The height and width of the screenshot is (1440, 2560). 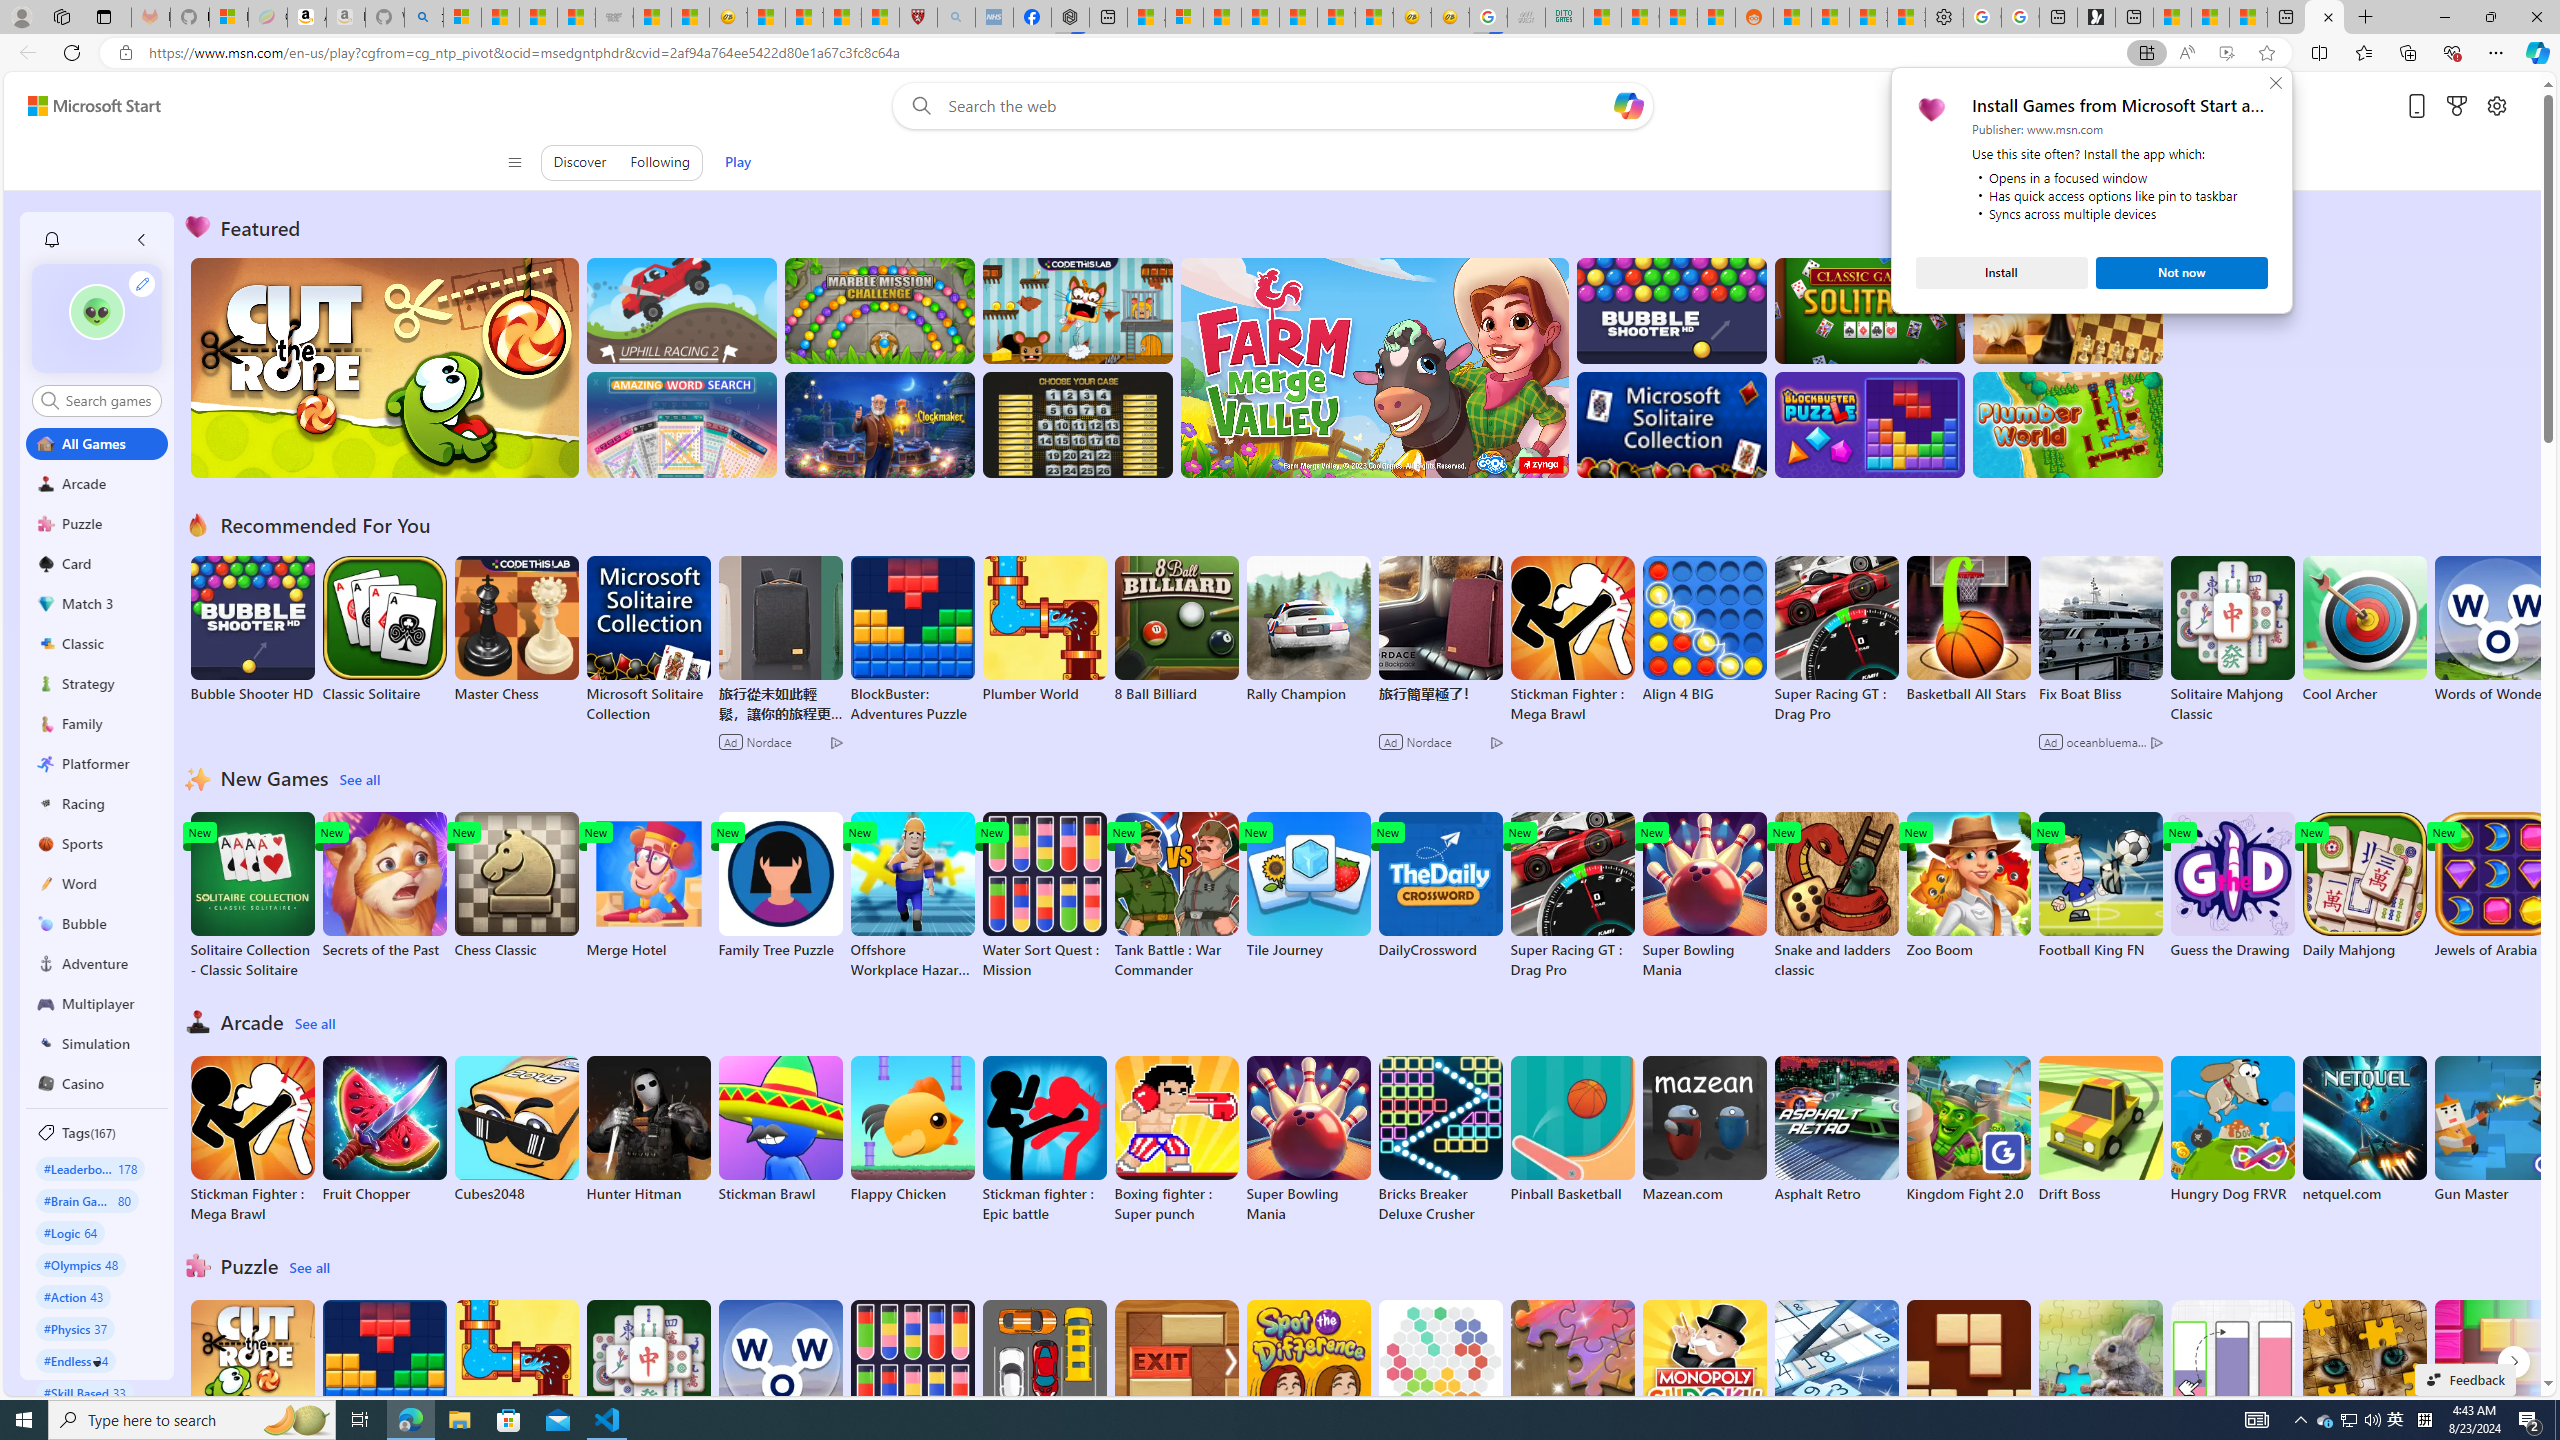 I want to click on #Leaderboard 178, so click(x=97, y=1363).